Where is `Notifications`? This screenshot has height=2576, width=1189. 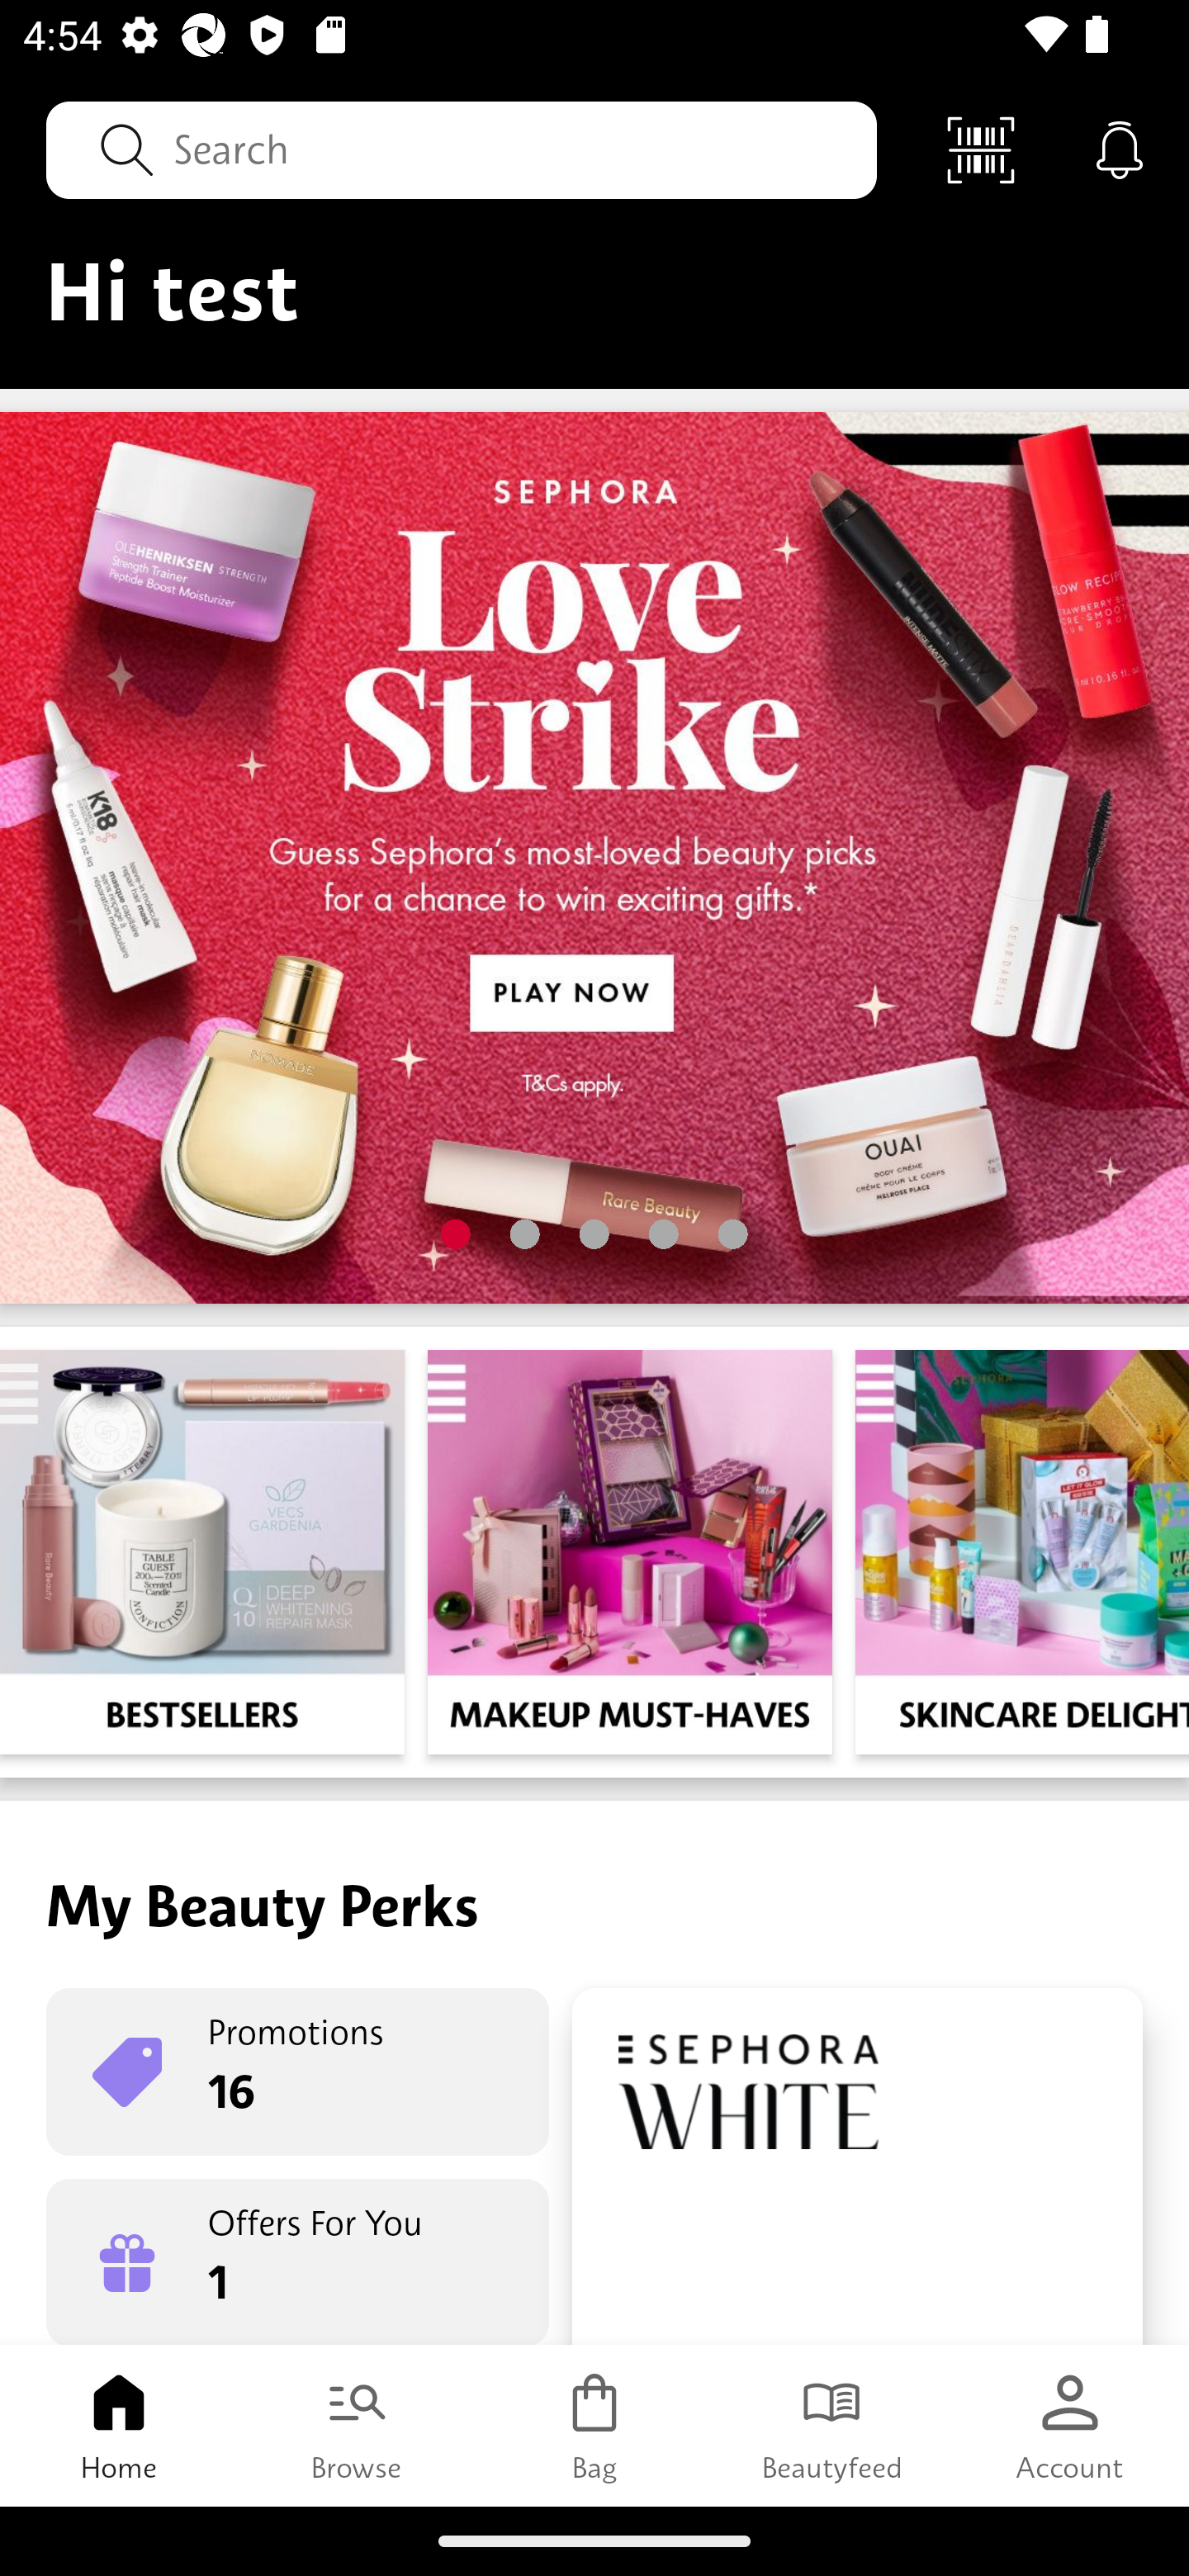
Notifications is located at coordinates (1120, 149).